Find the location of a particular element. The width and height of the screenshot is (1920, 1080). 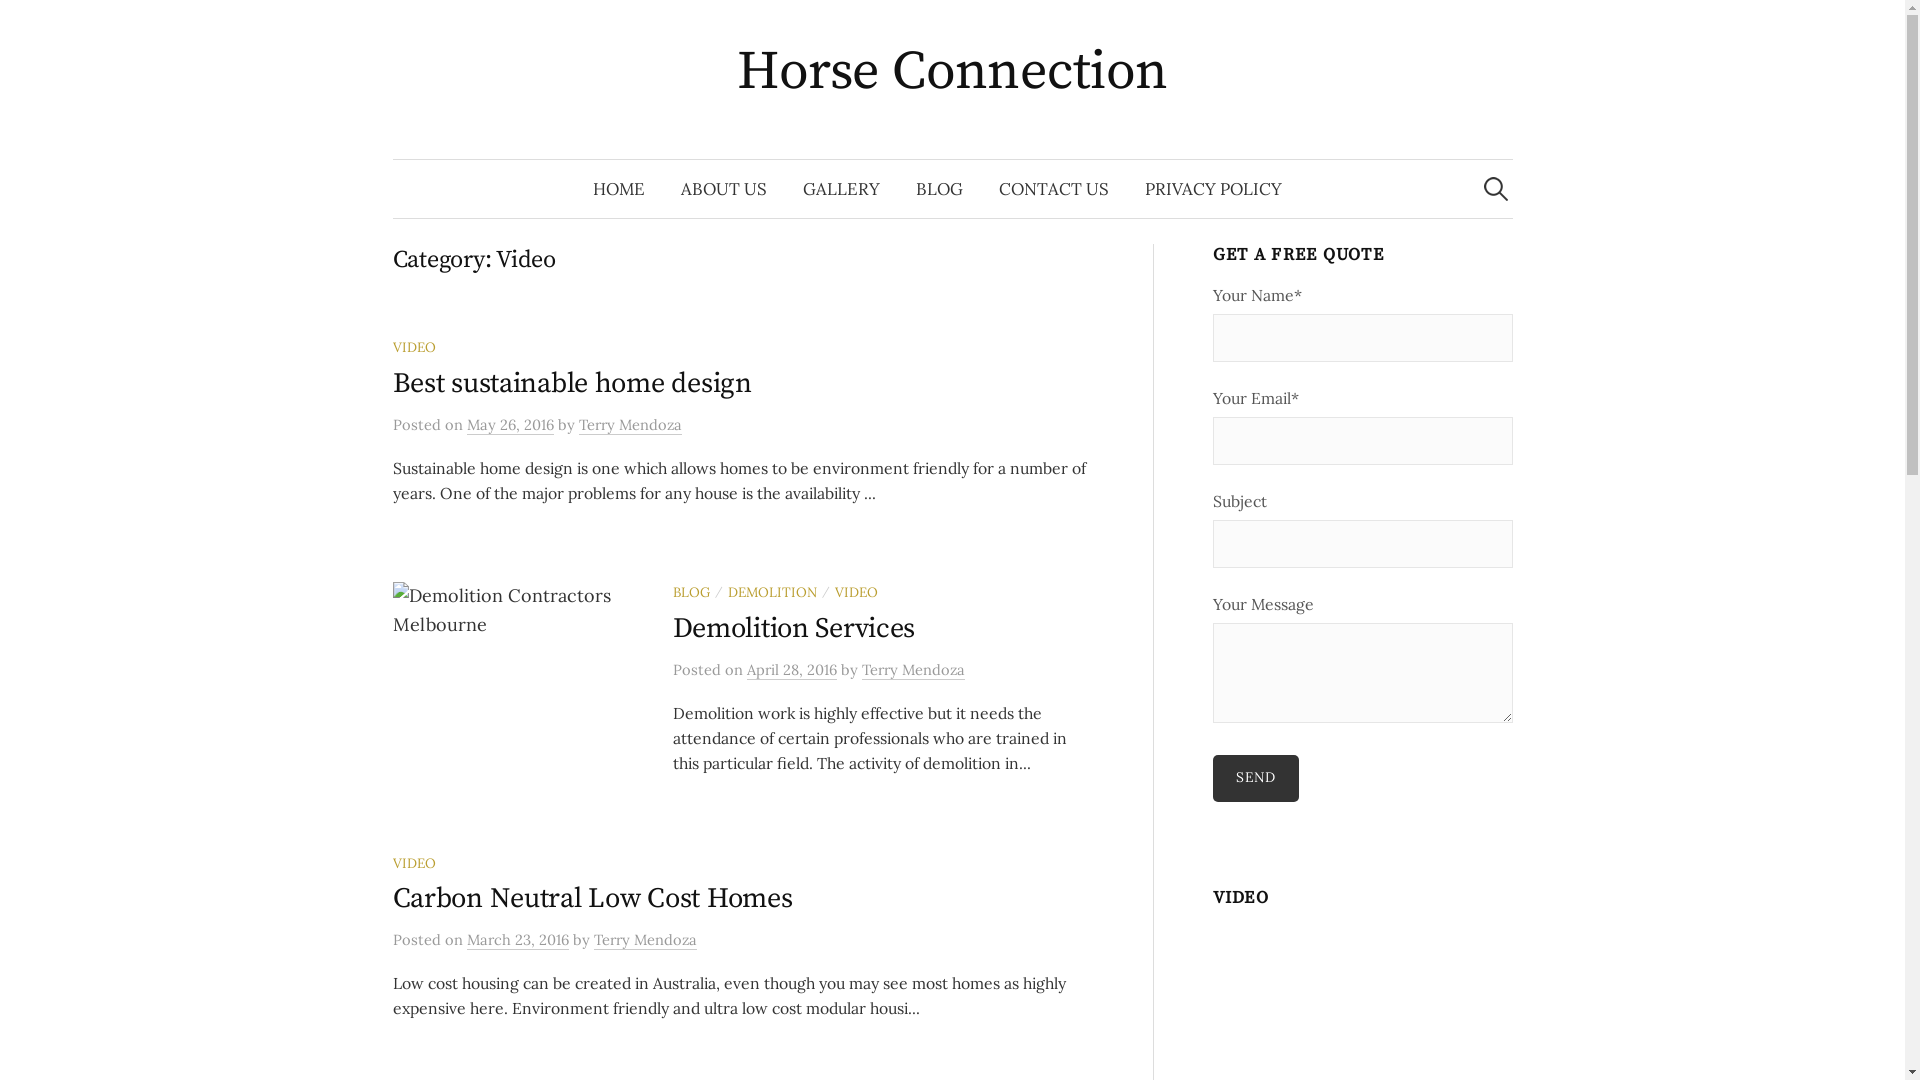

Demolition Services is located at coordinates (794, 628).